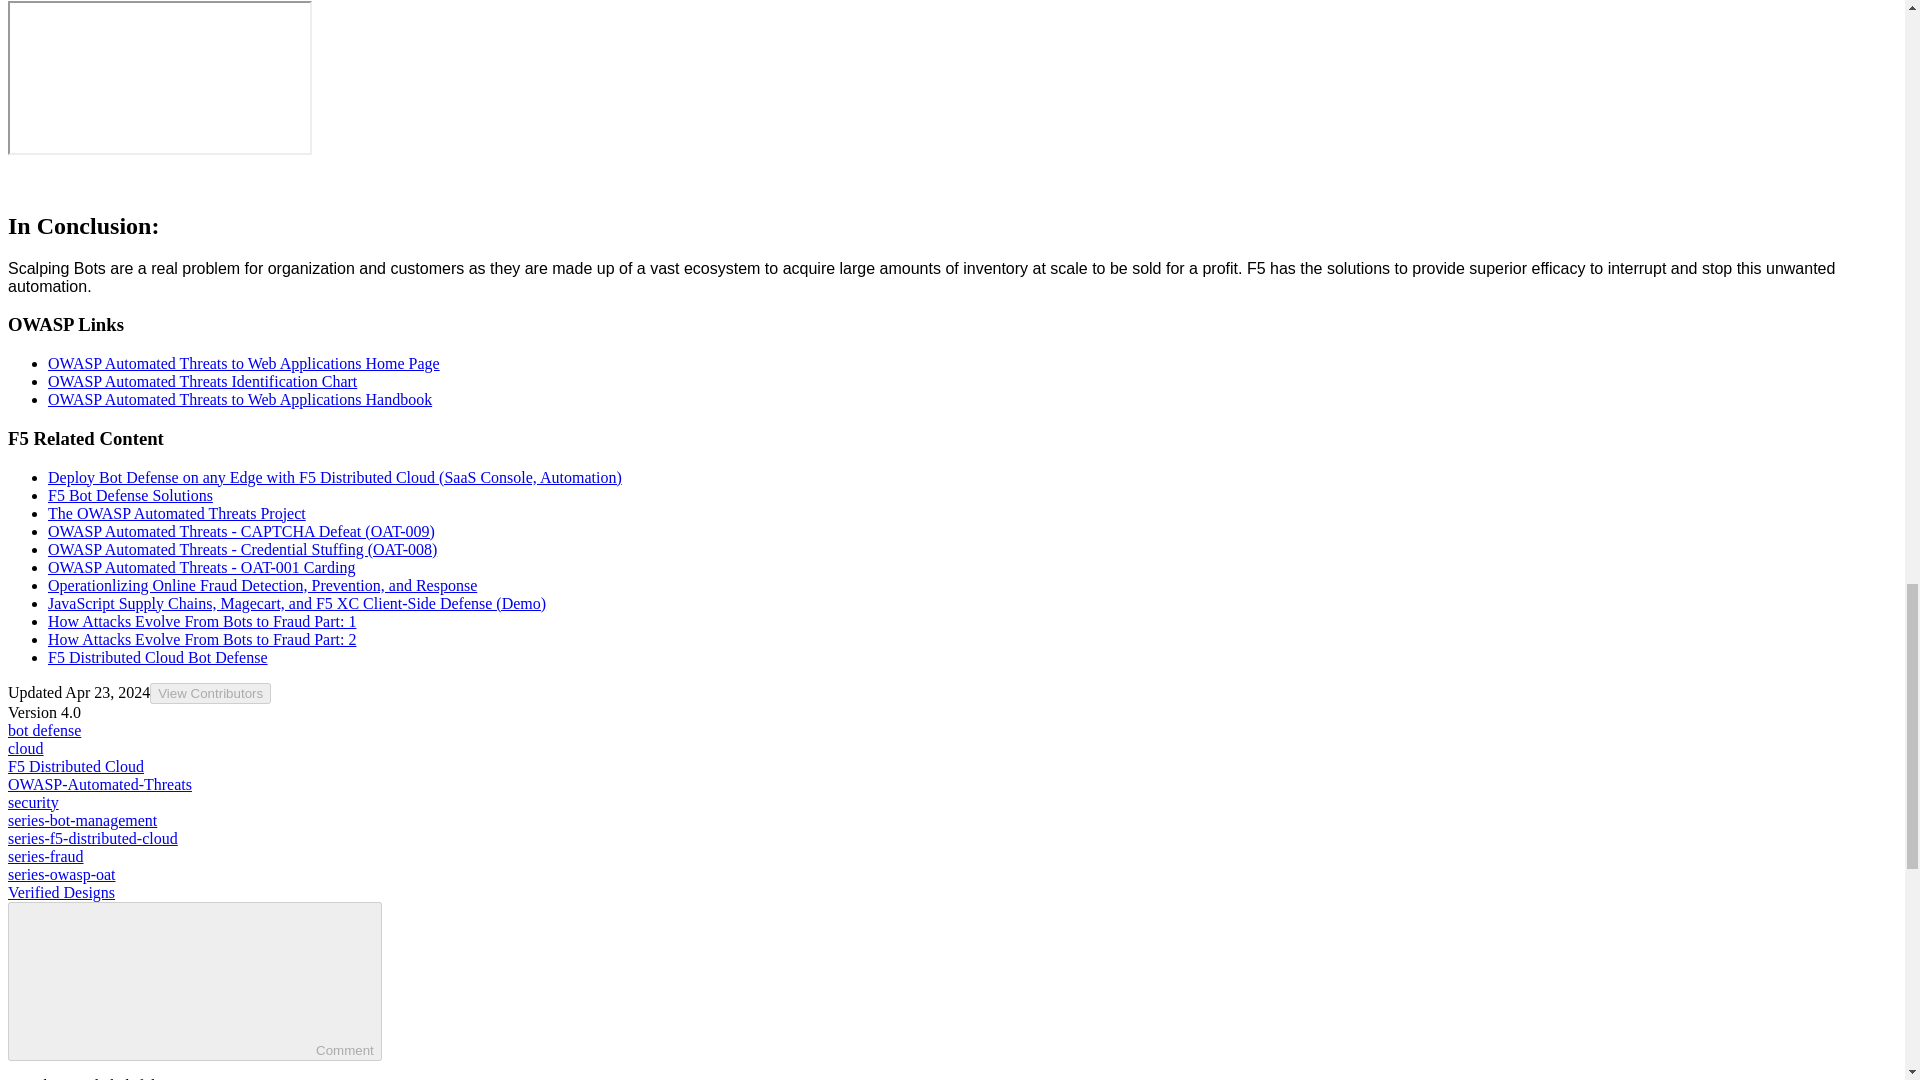  What do you see at coordinates (202, 620) in the screenshot?
I see `How Attacks Evolve From Bots to Fraud Part: 1` at bounding box center [202, 620].